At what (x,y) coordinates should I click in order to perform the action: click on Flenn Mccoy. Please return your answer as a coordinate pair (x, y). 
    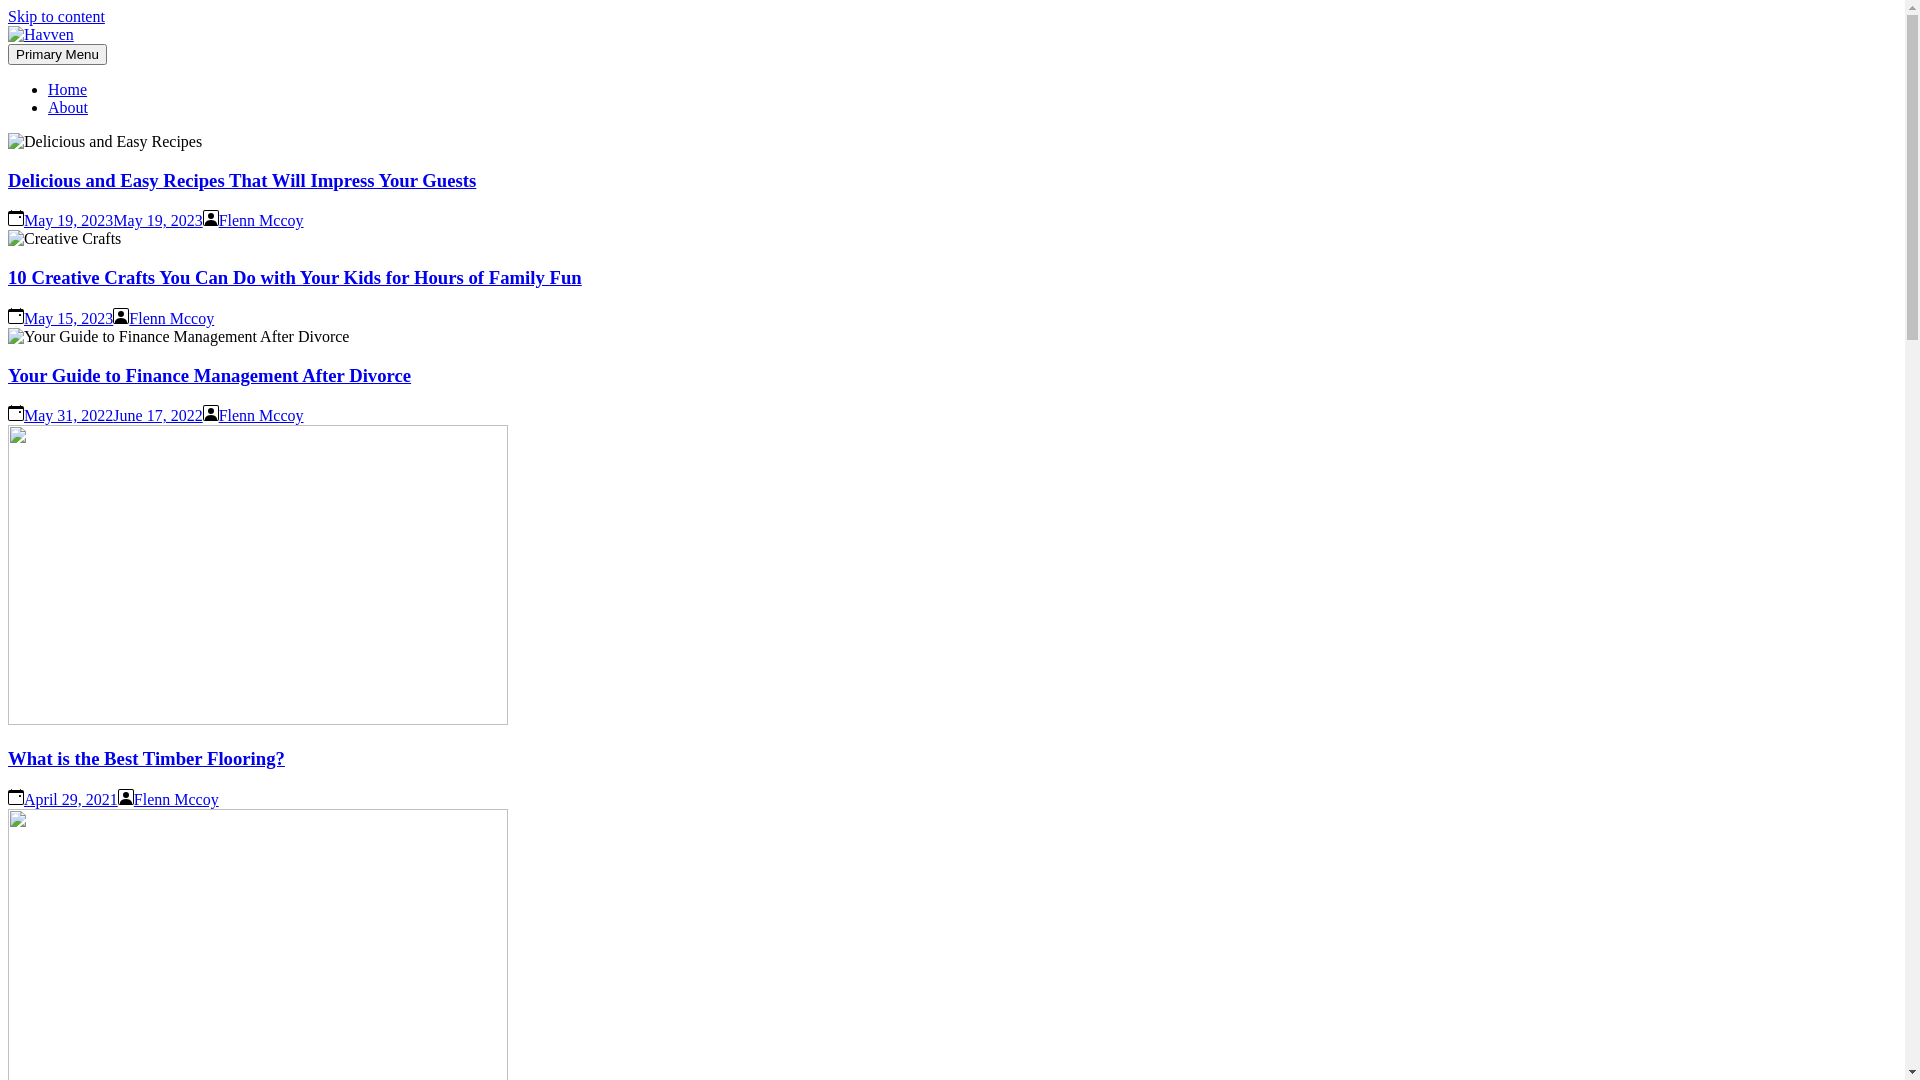
    Looking at the image, I should click on (262, 220).